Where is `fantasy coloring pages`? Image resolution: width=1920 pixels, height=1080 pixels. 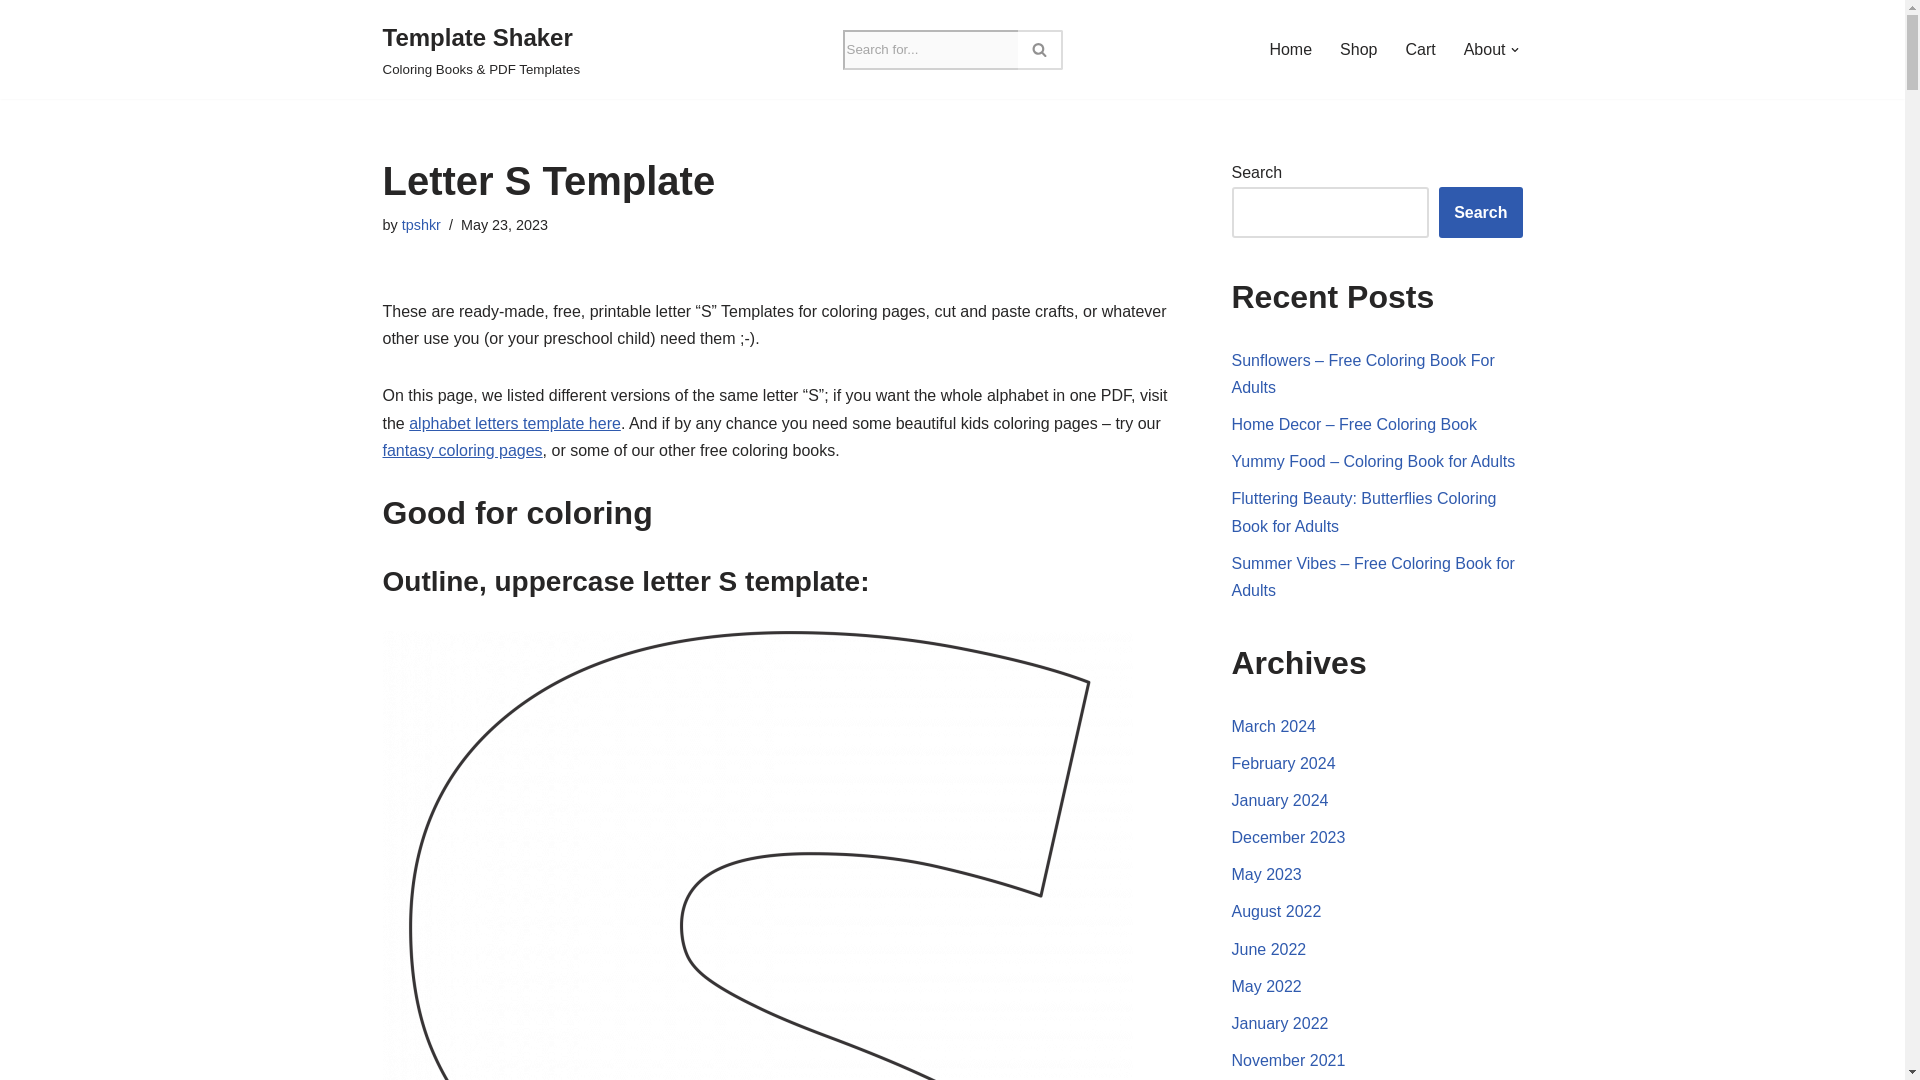 fantasy coloring pages is located at coordinates (462, 450).